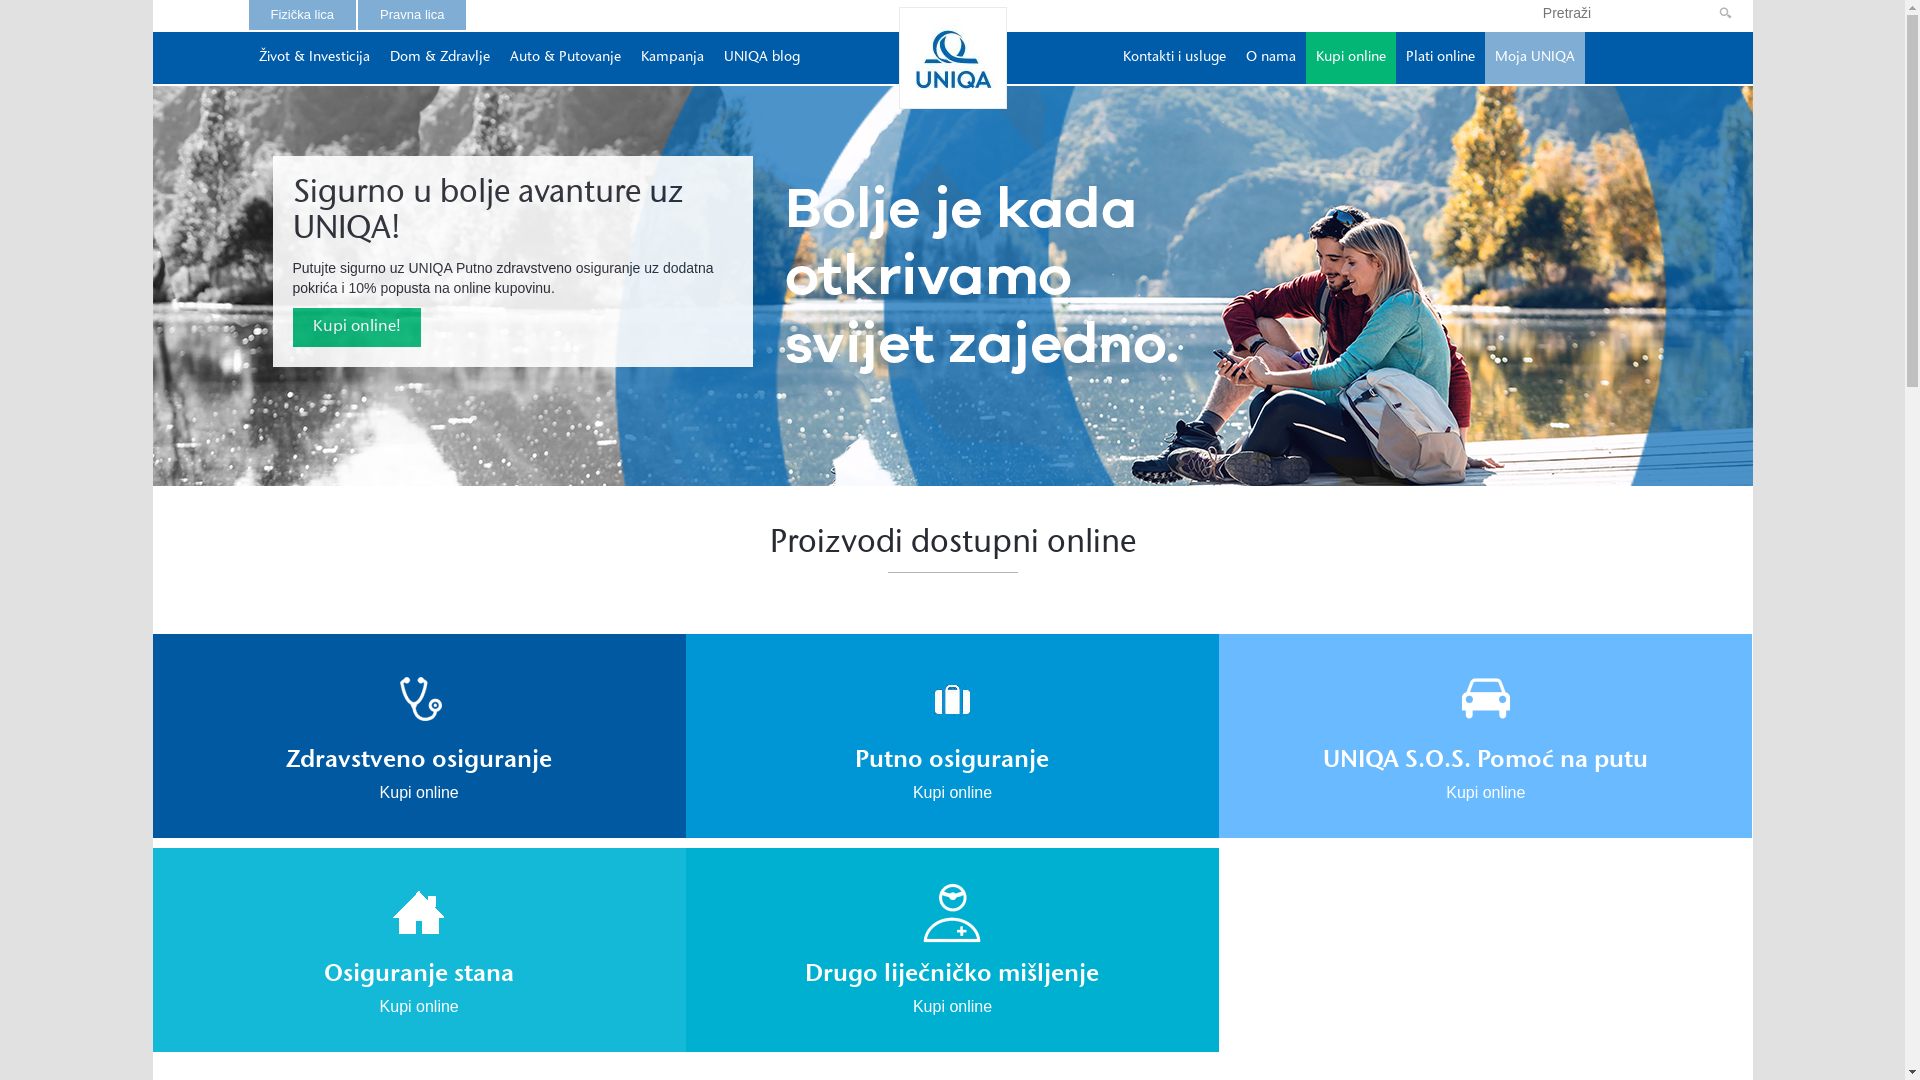 The image size is (1920, 1080). I want to click on Moja UNIQA, so click(1534, 58).